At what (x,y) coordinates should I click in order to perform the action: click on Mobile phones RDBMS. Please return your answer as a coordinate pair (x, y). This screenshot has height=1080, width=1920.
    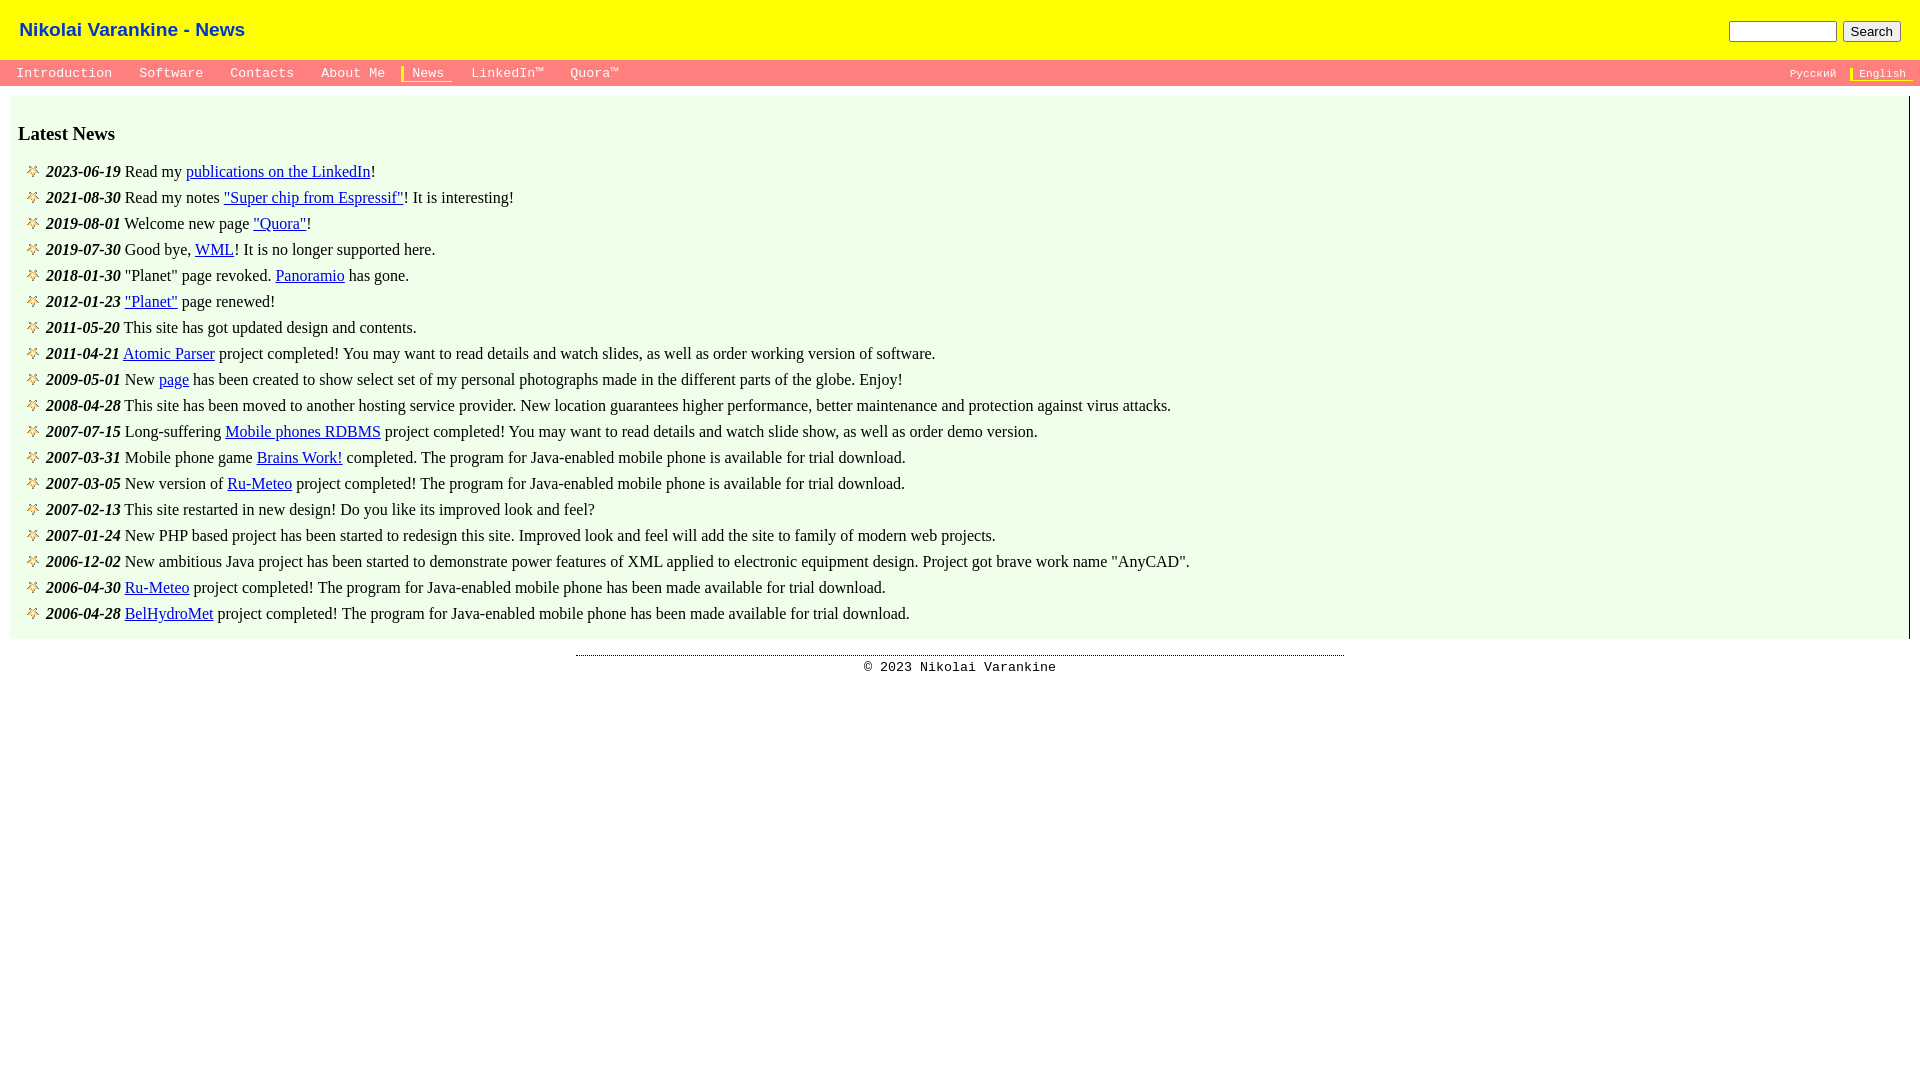
    Looking at the image, I should click on (303, 432).